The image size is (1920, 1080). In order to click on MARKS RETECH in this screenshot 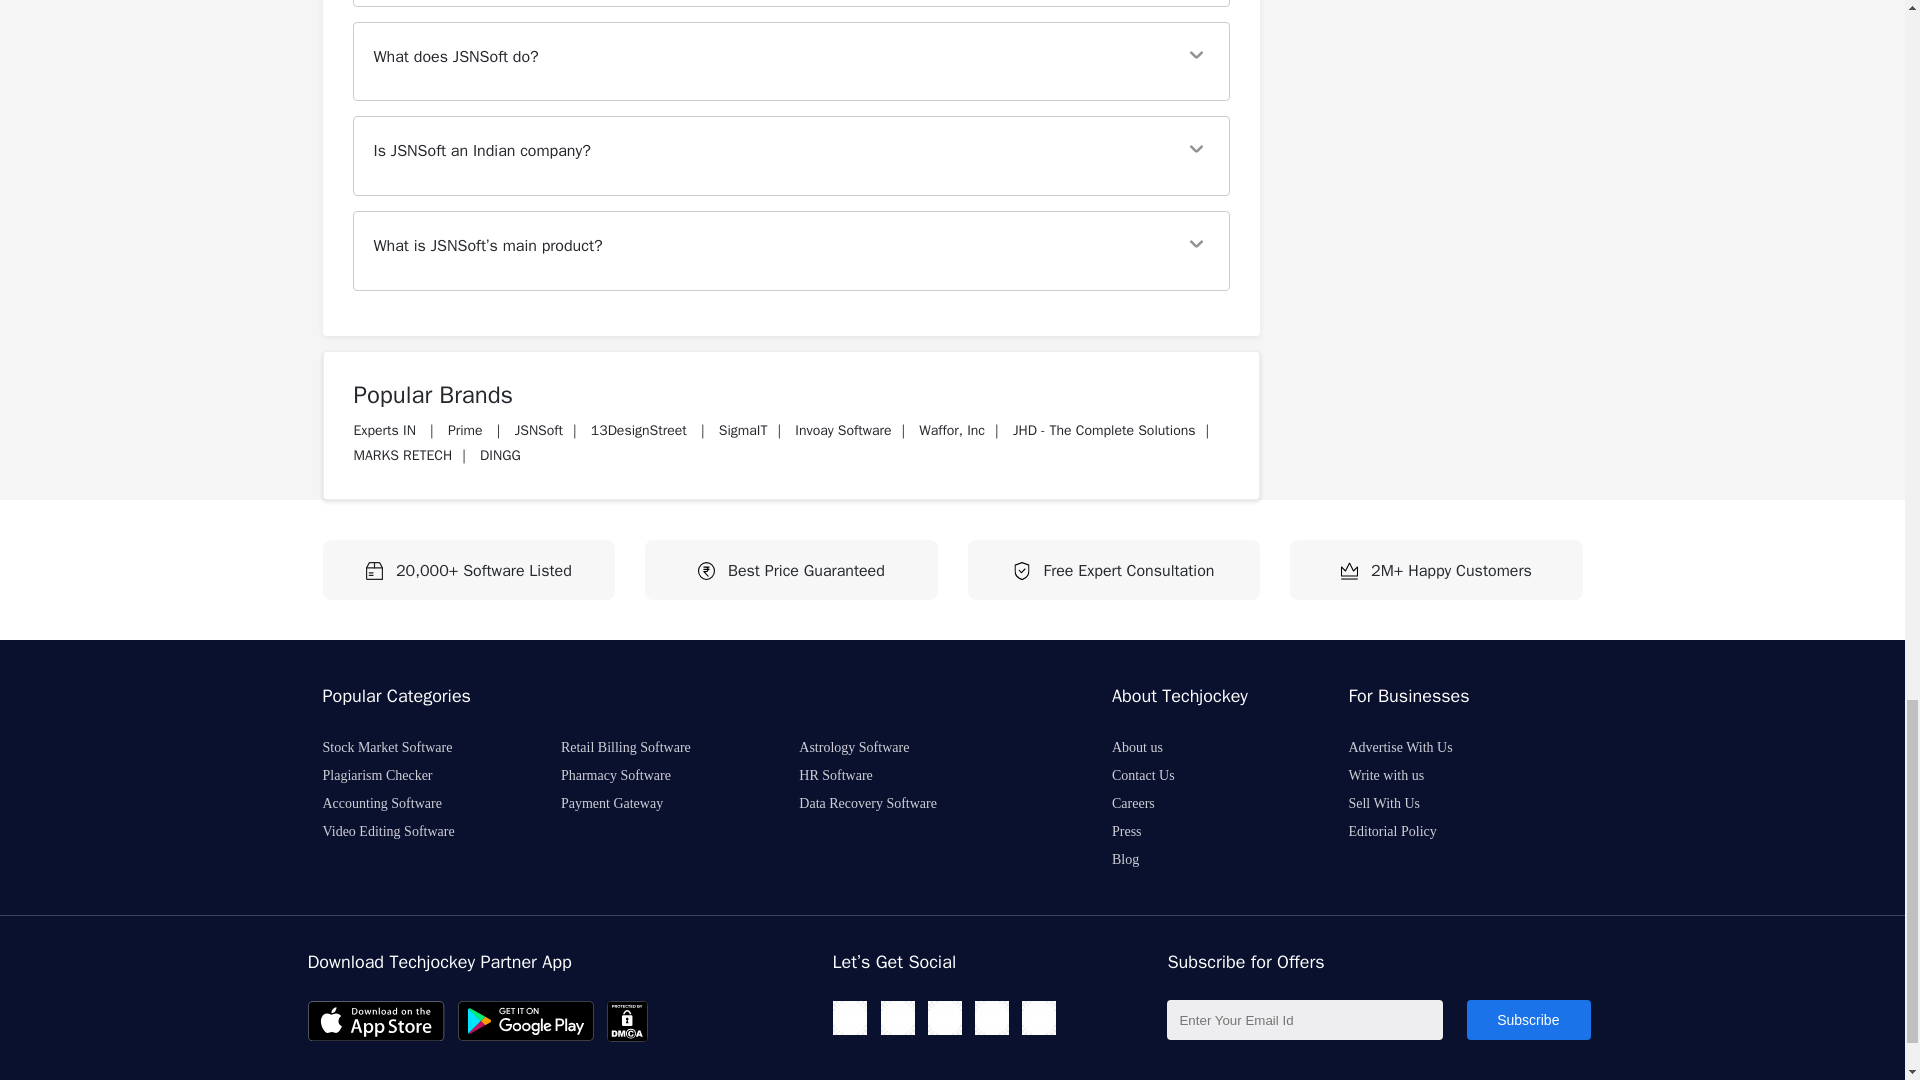, I will do `click(403, 456)`.